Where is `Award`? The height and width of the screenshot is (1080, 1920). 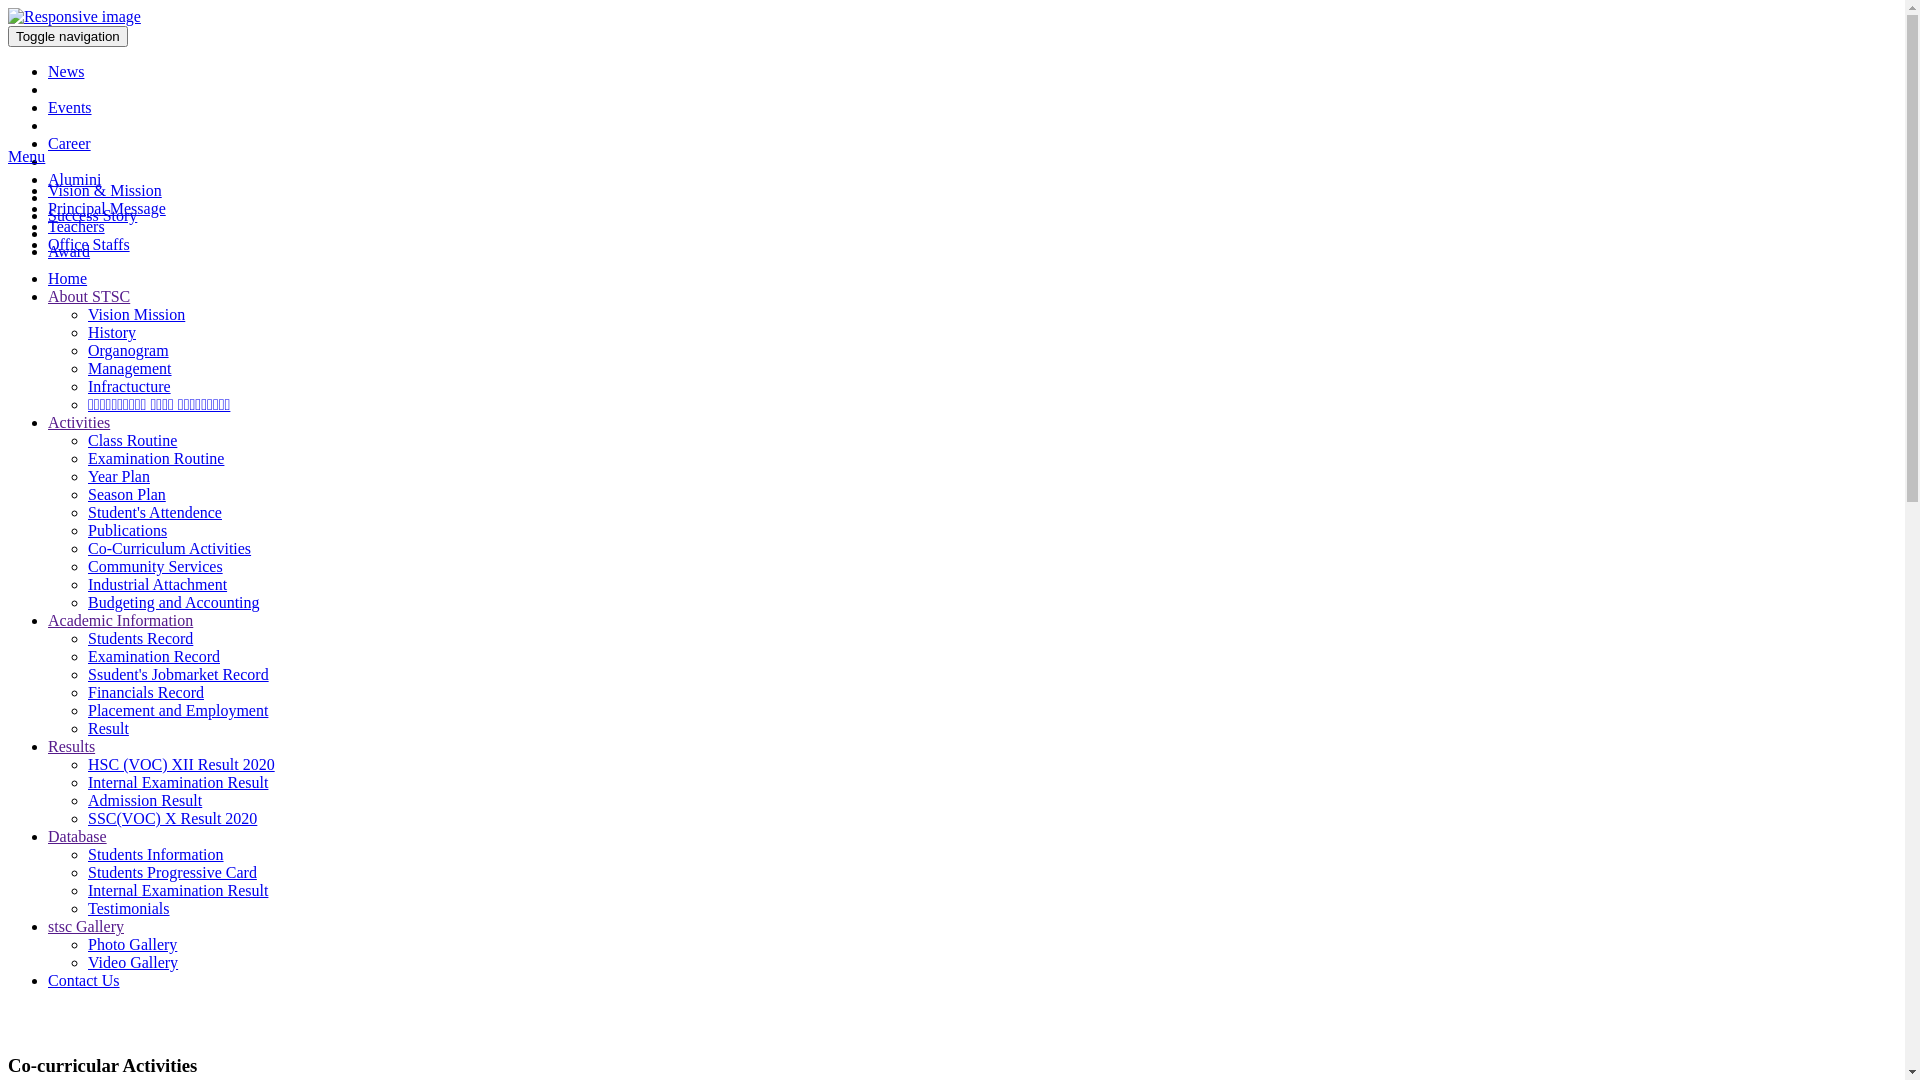 Award is located at coordinates (69, 252).